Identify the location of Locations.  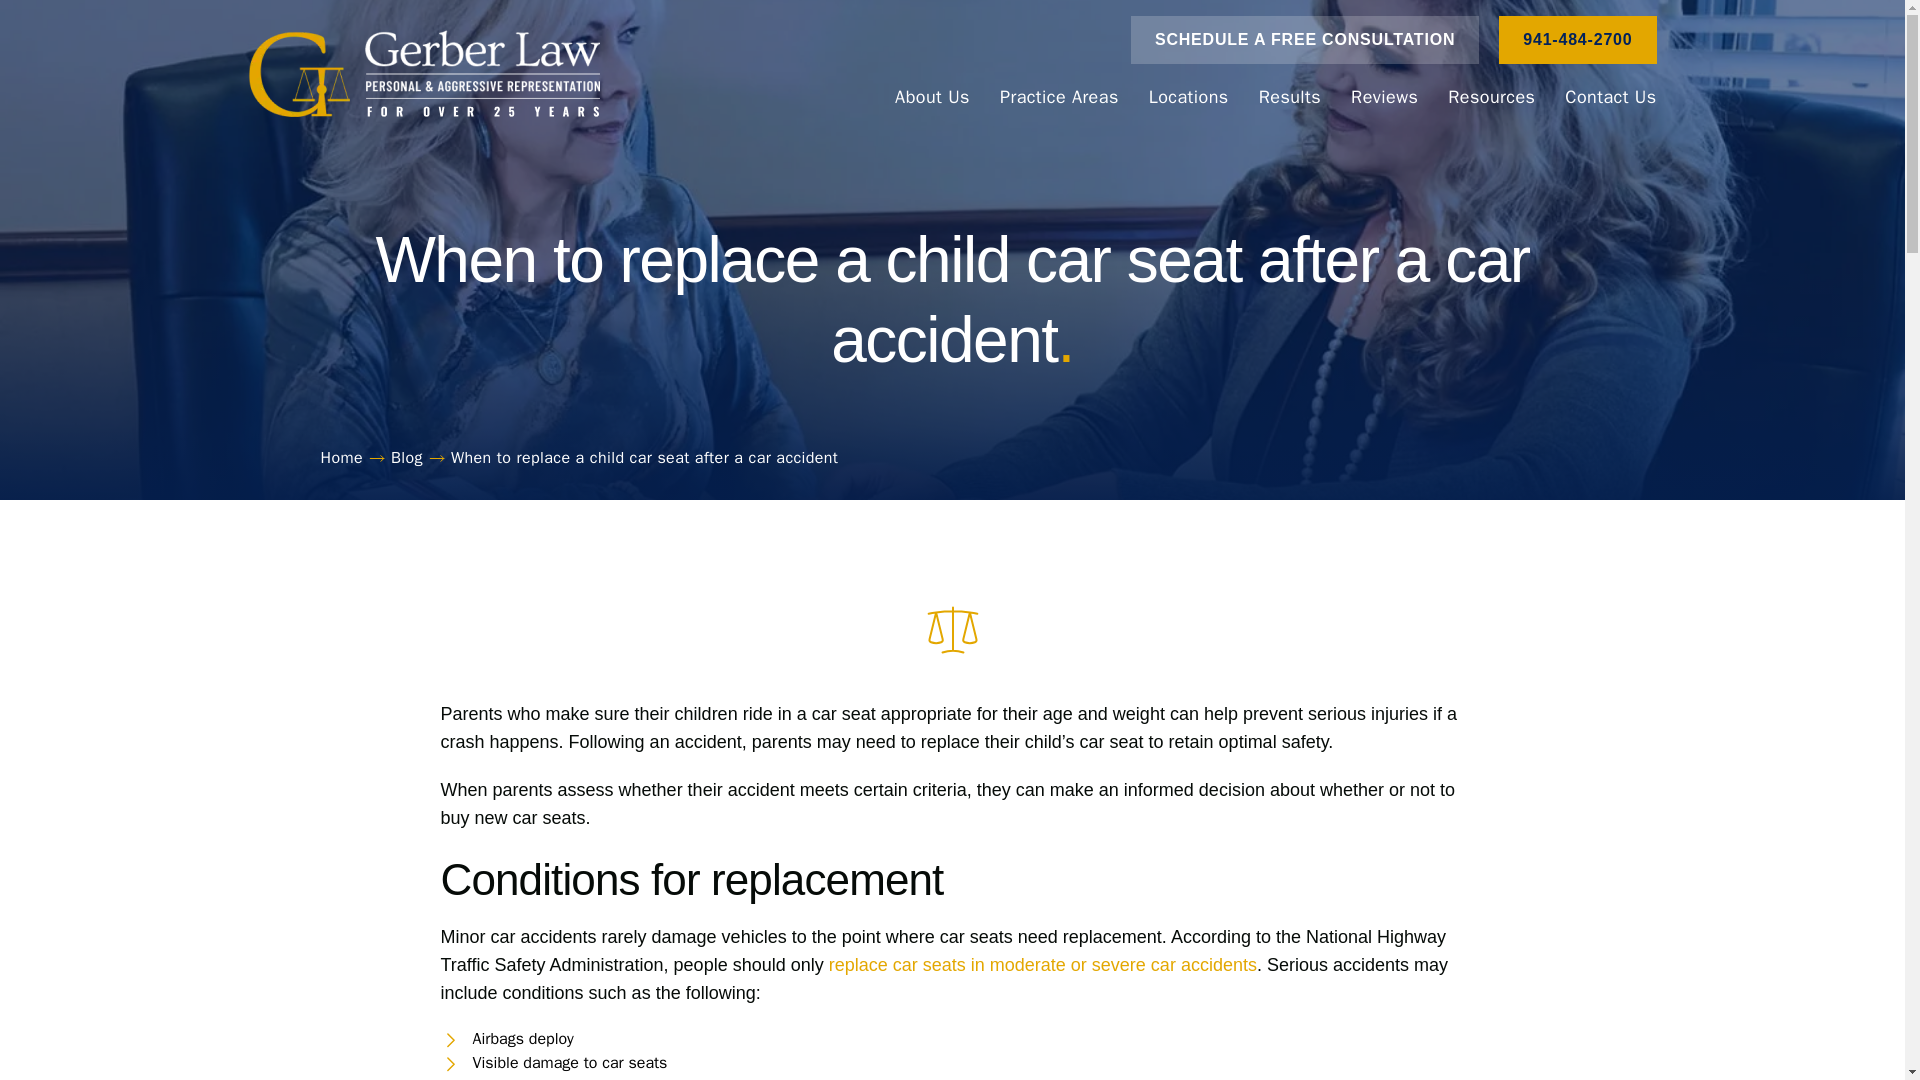
(1189, 96).